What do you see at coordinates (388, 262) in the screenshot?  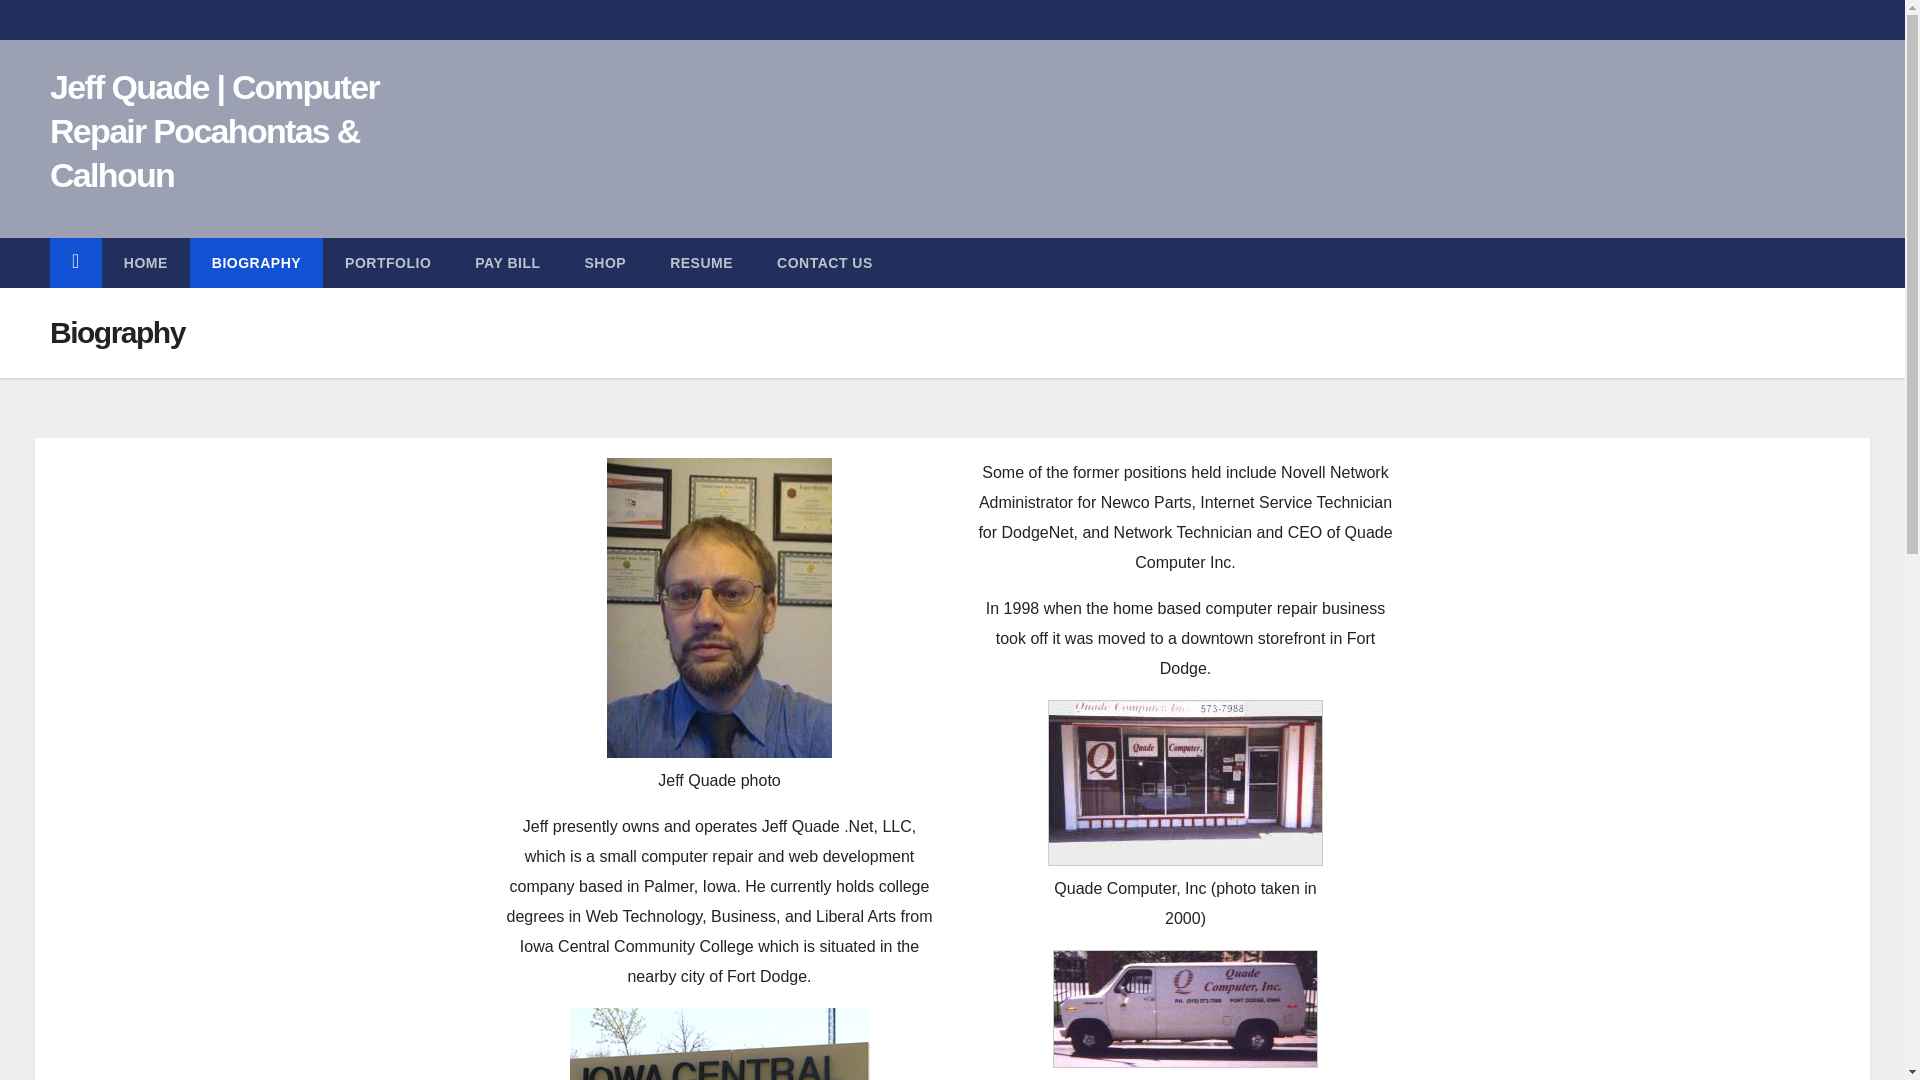 I see `PORTFOLIO` at bounding box center [388, 262].